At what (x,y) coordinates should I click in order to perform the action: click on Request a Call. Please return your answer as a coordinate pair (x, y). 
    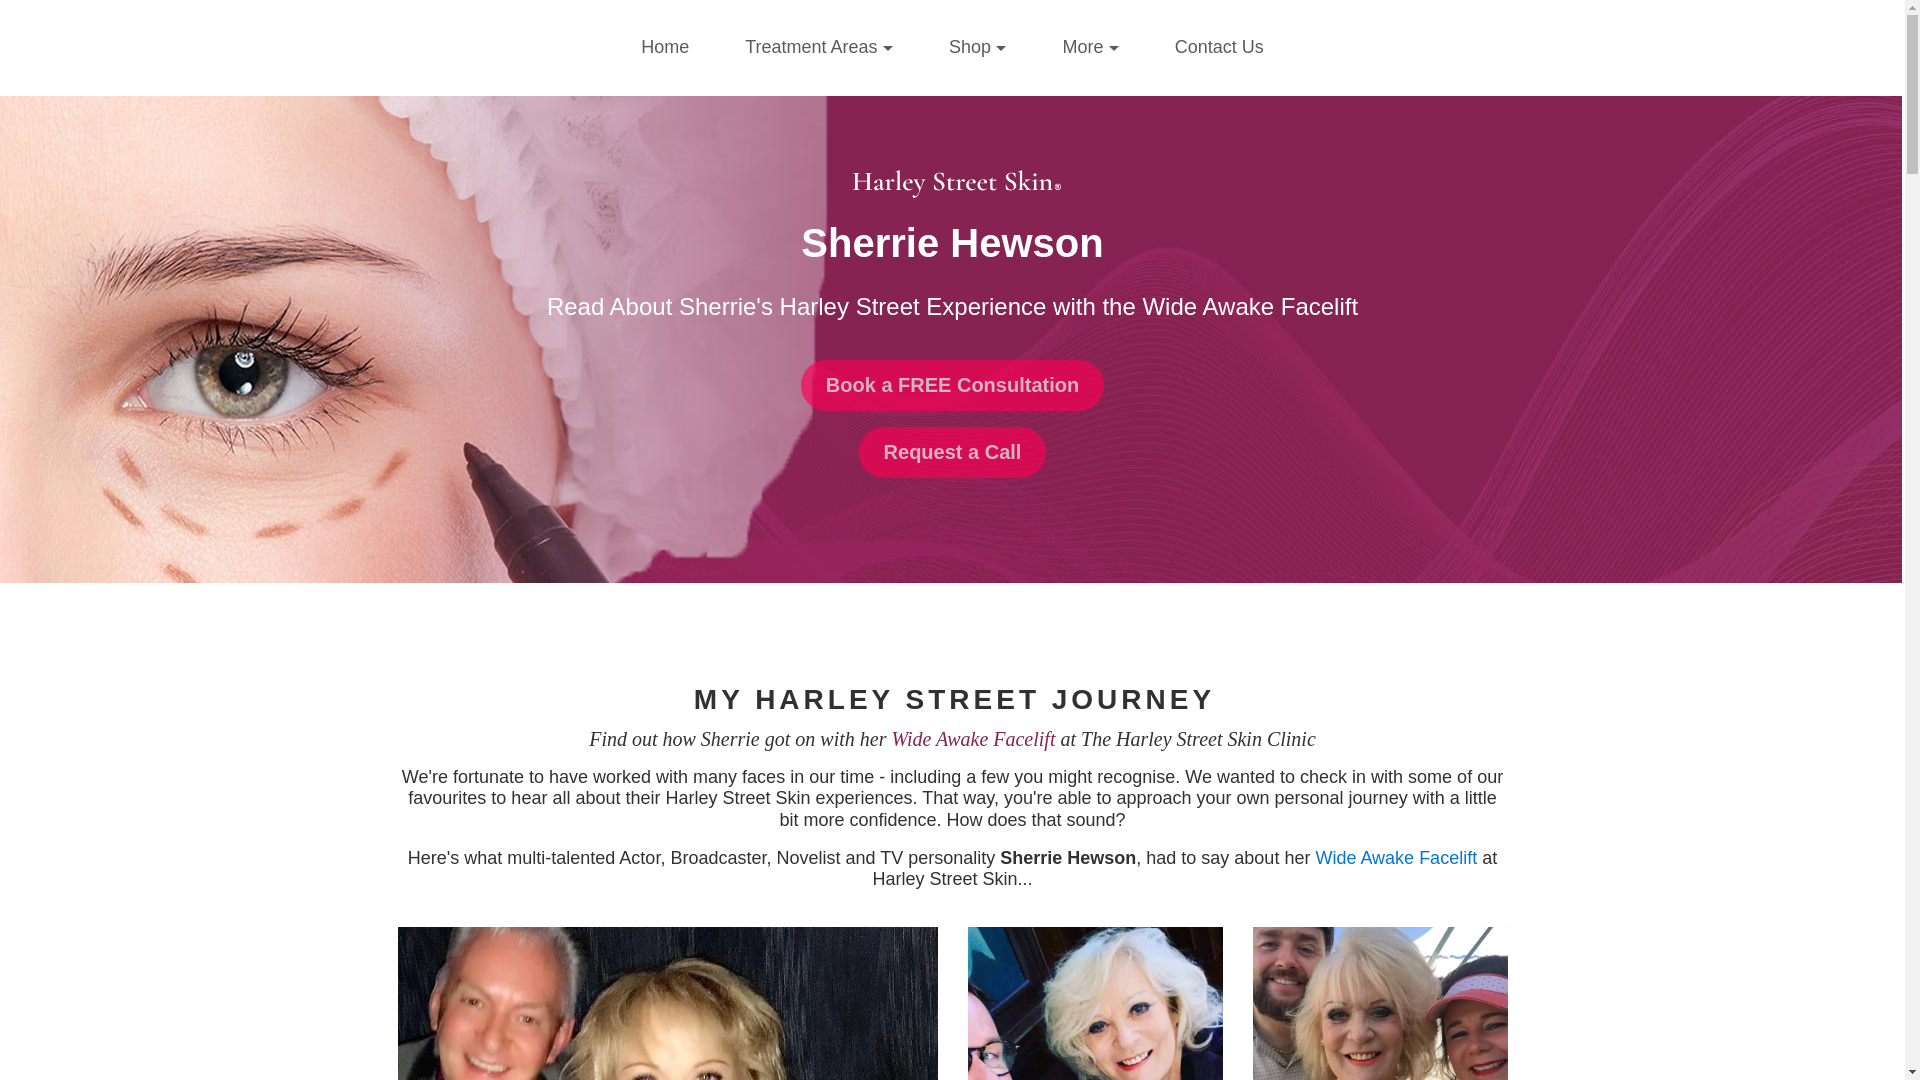
    Looking at the image, I should click on (952, 452).